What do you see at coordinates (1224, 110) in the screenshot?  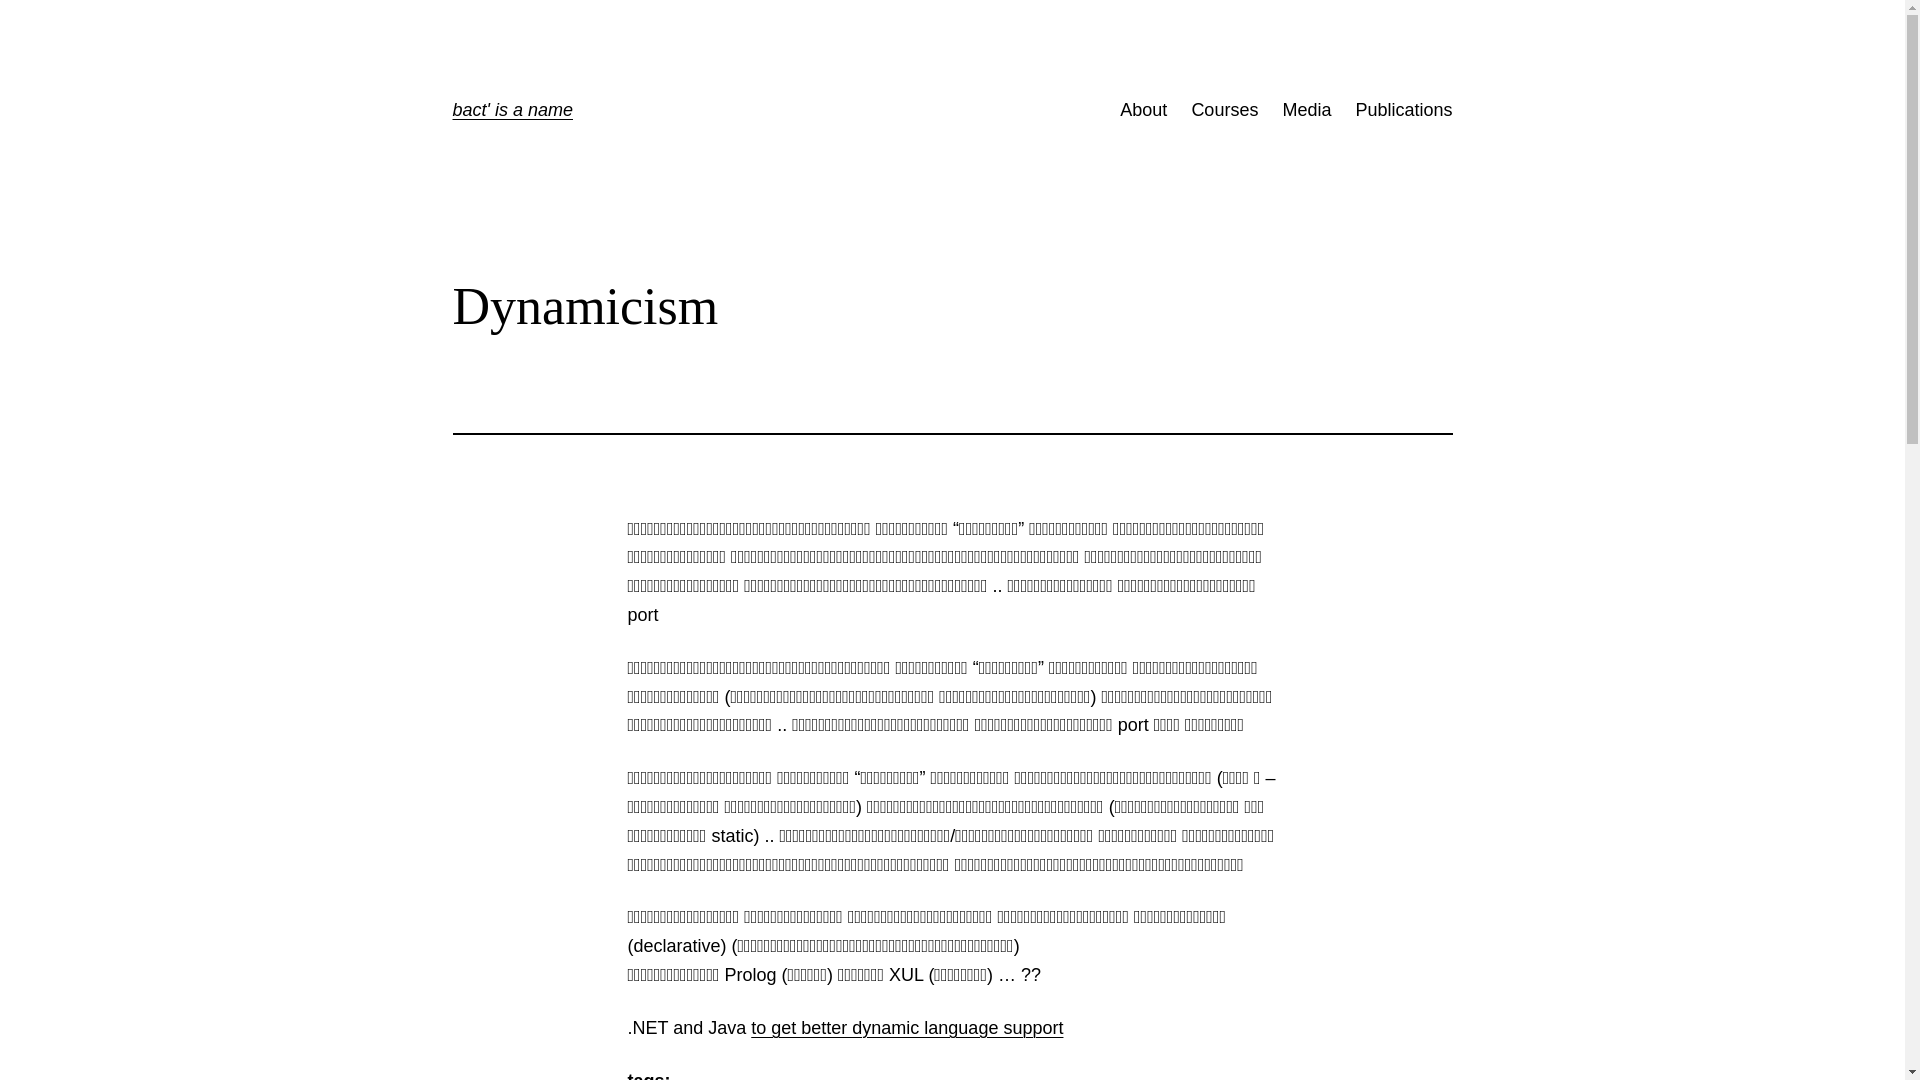 I see `Courses` at bounding box center [1224, 110].